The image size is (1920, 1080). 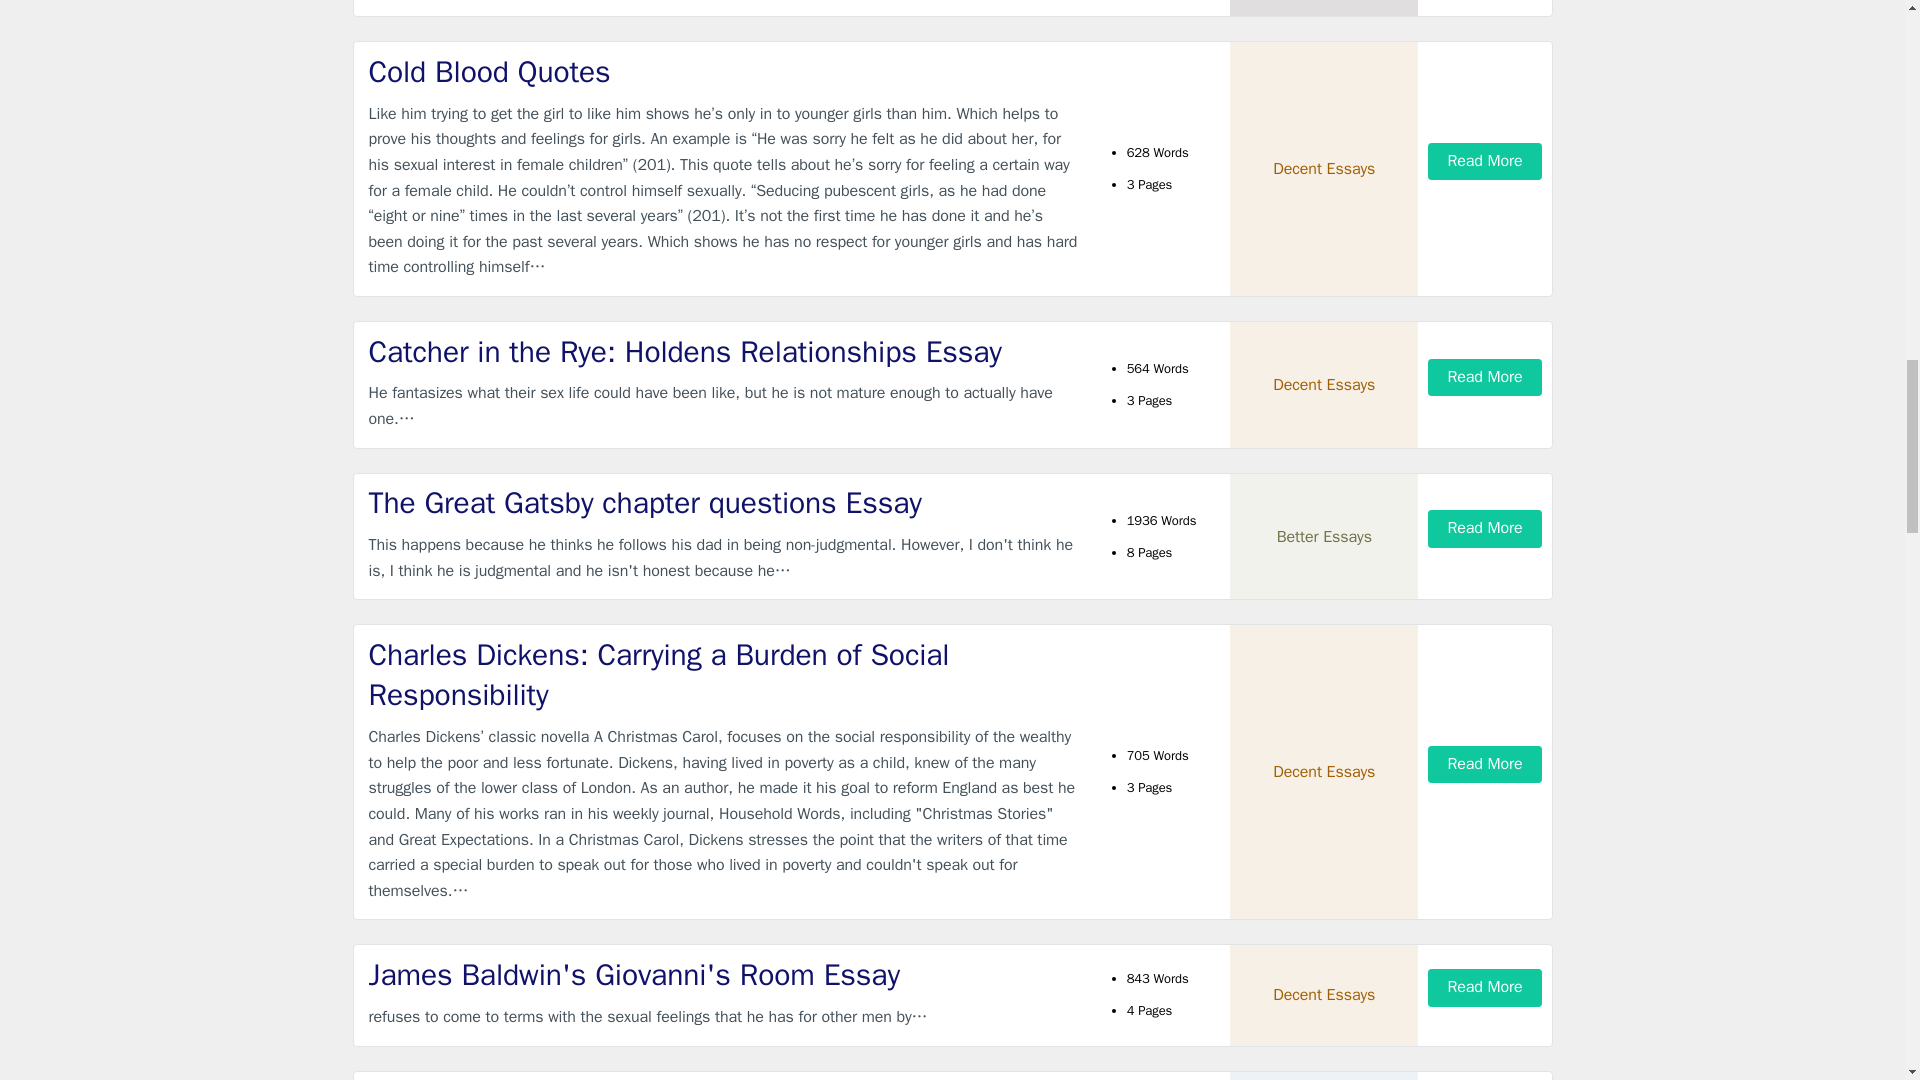 What do you see at coordinates (724, 352) in the screenshot?
I see `Catcher in the Rye: Holdens Relationships Essay` at bounding box center [724, 352].